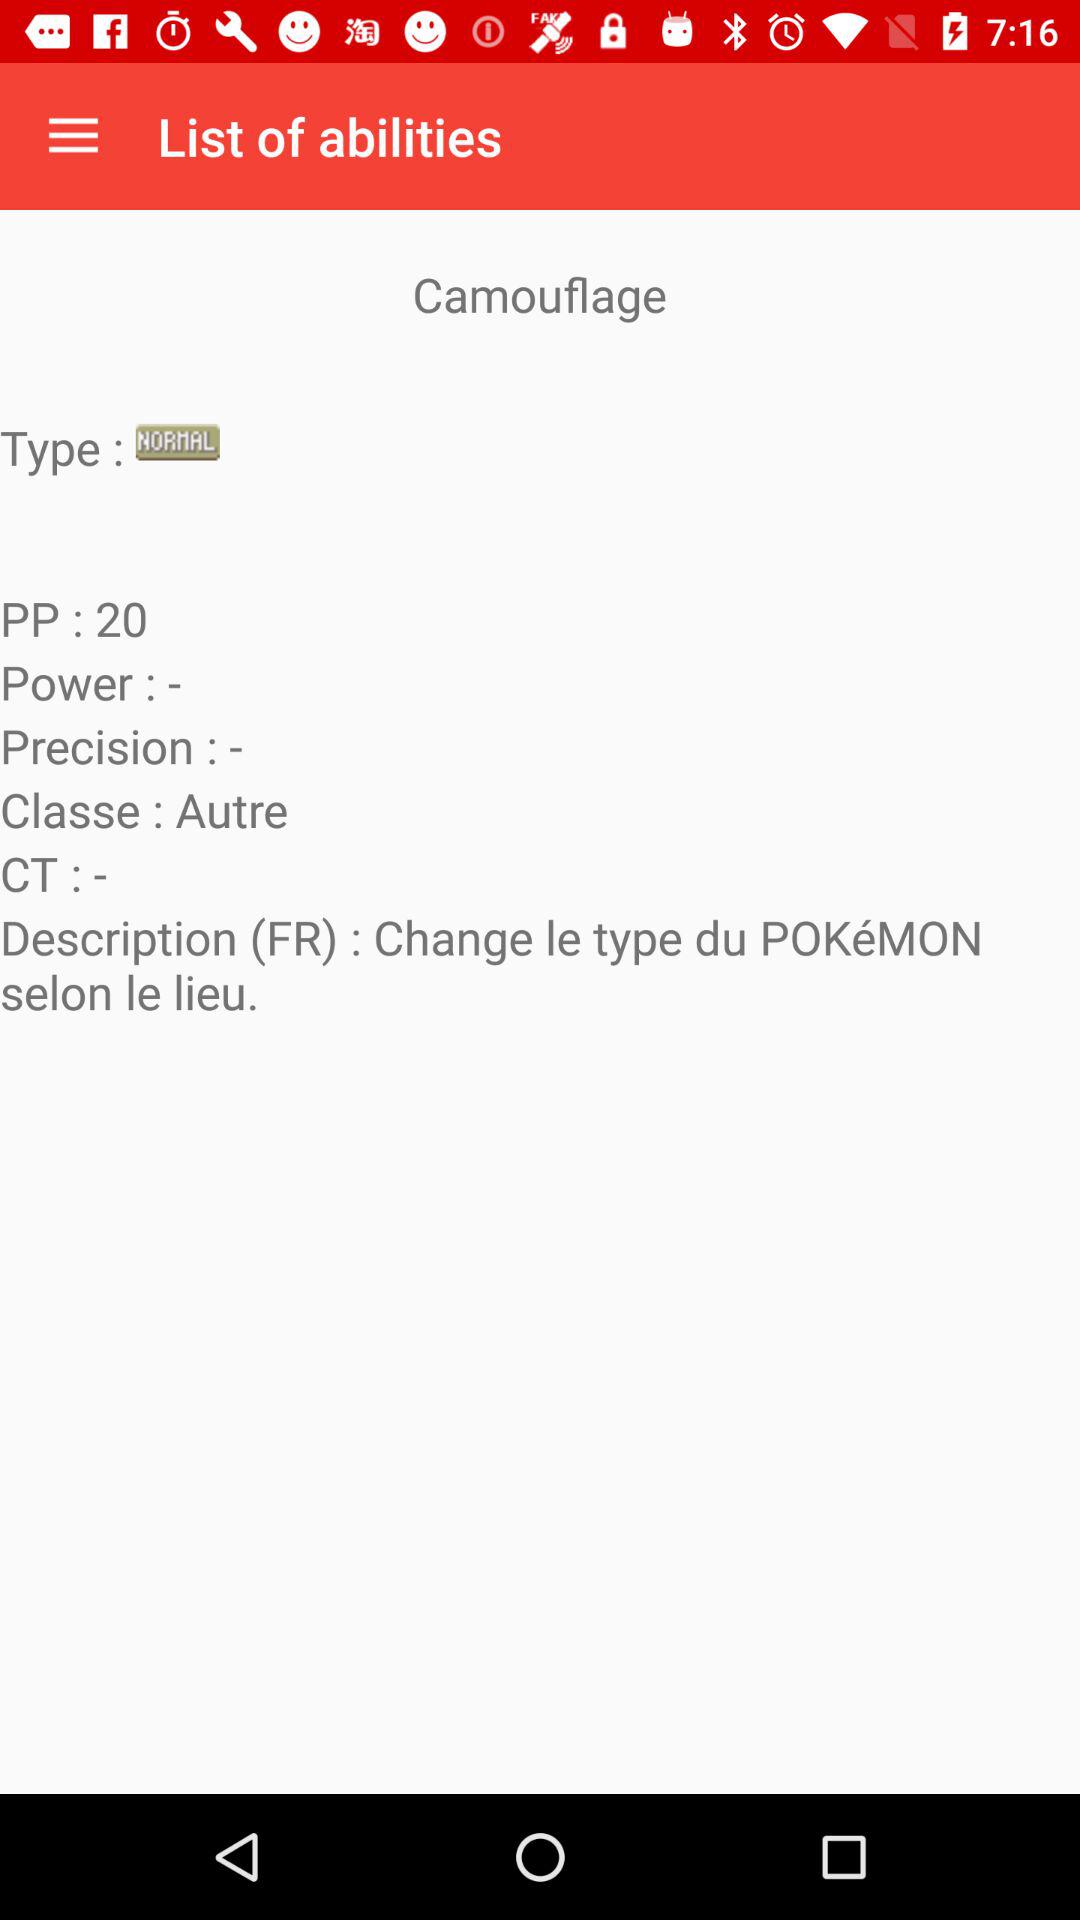 The image size is (1080, 1920). I want to click on open app next to the list of abilities item, so click(73, 136).